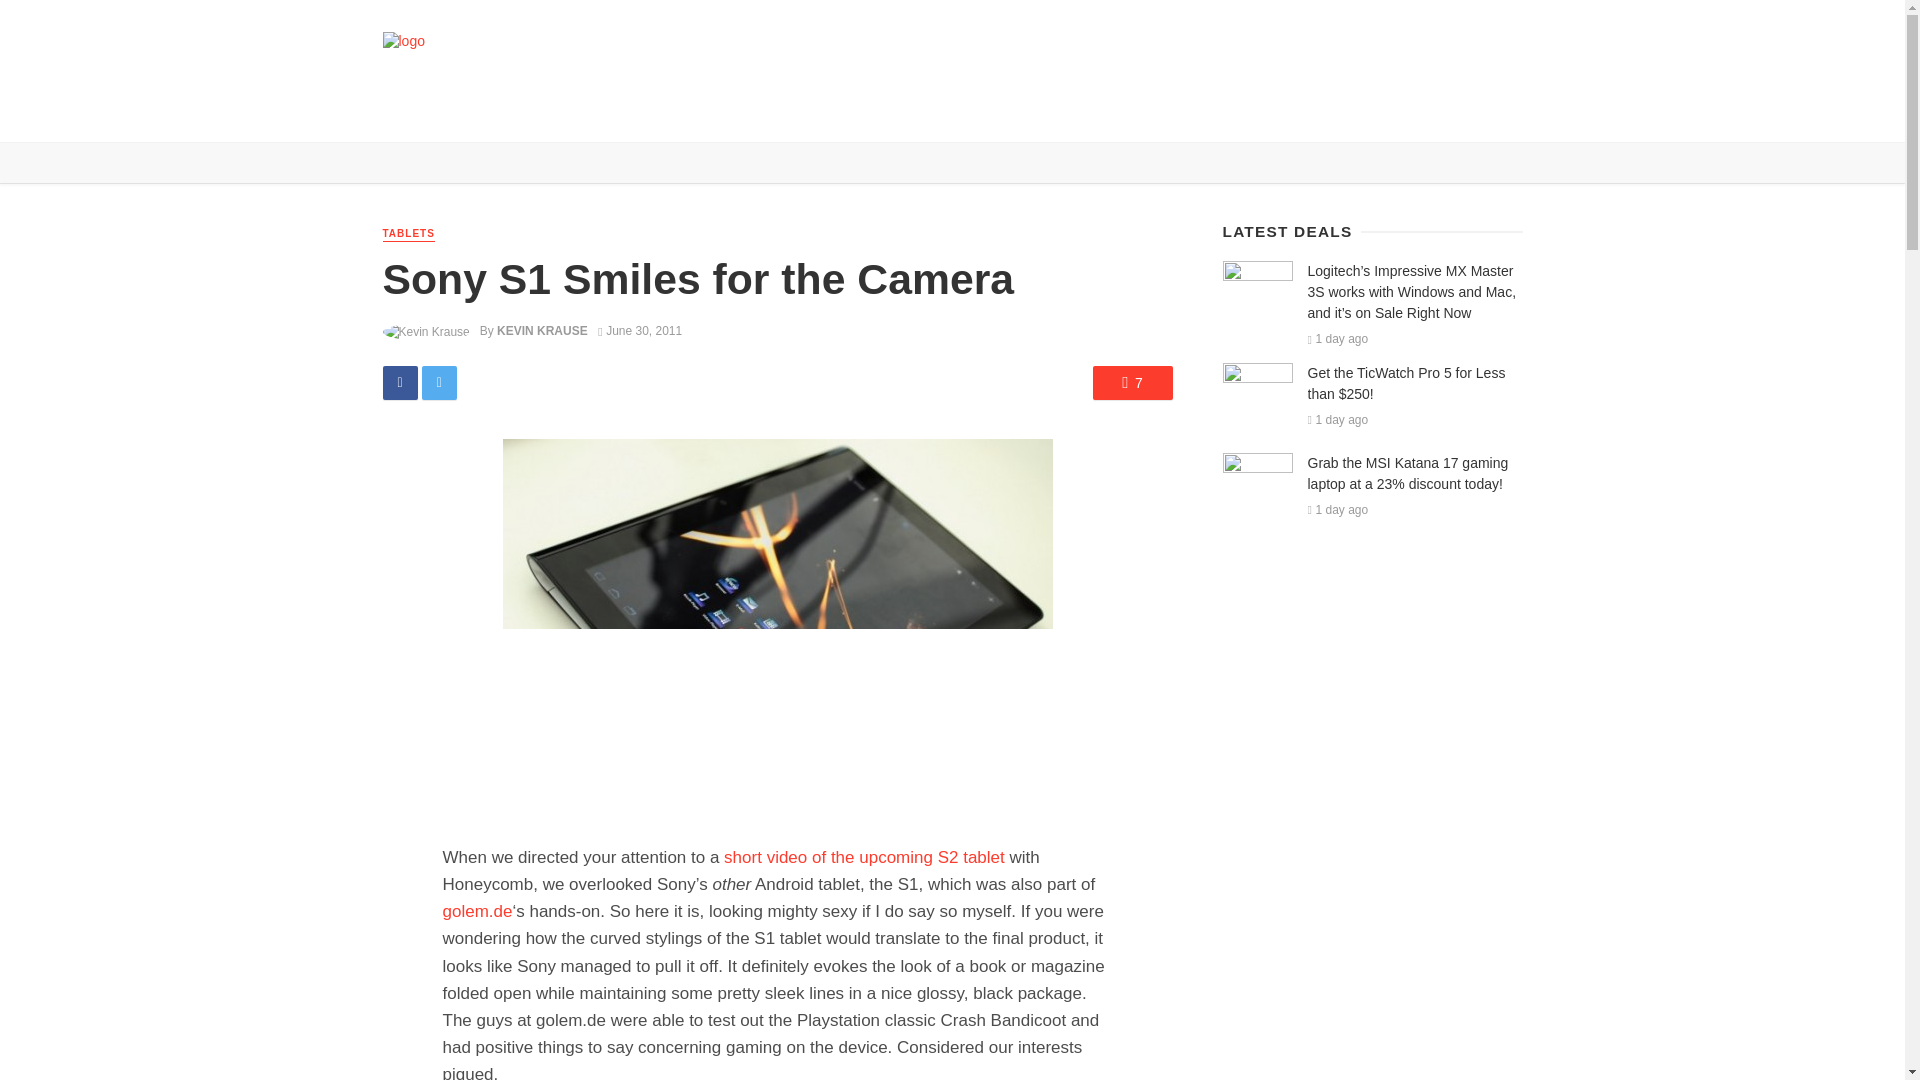  I want to click on NEWS, so click(456, 112).